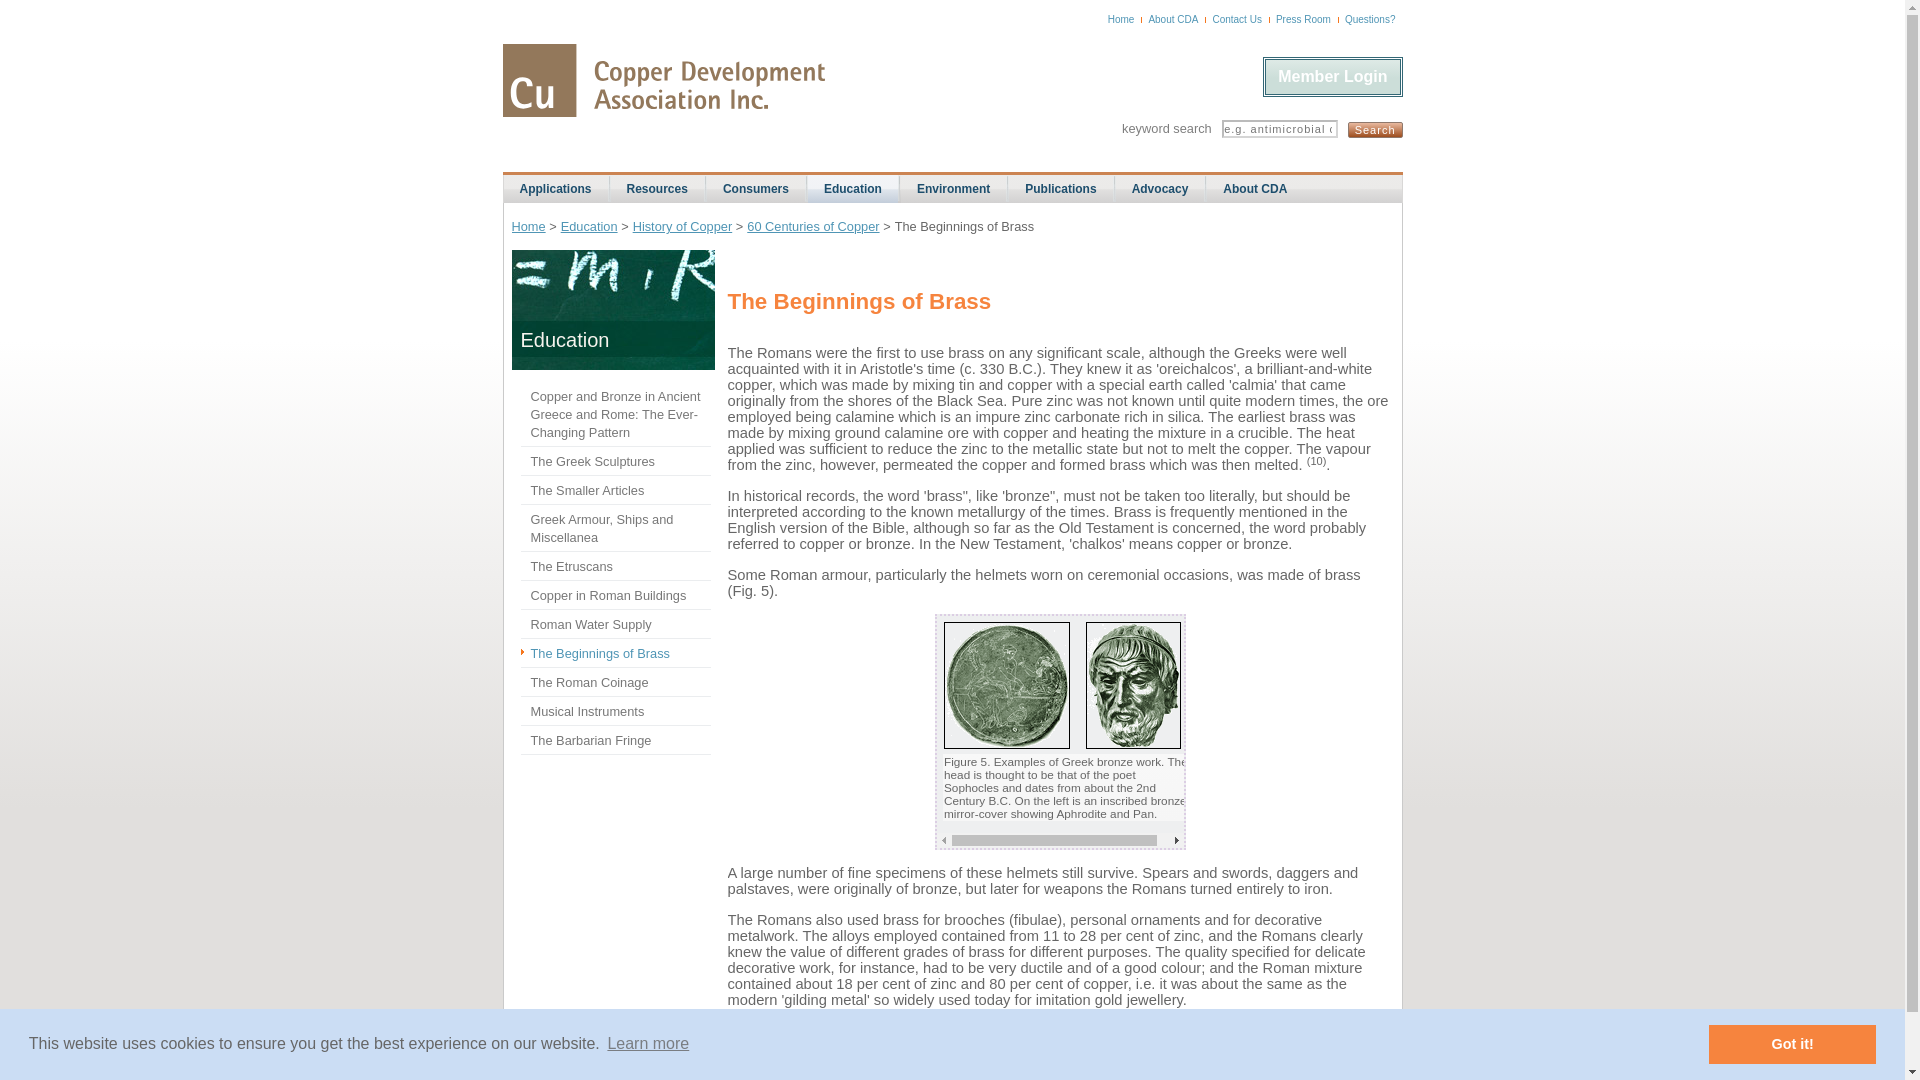 This screenshot has width=1920, height=1080. Describe the element at coordinates (657, 188) in the screenshot. I see `Copper and Copper-related resources` at that location.